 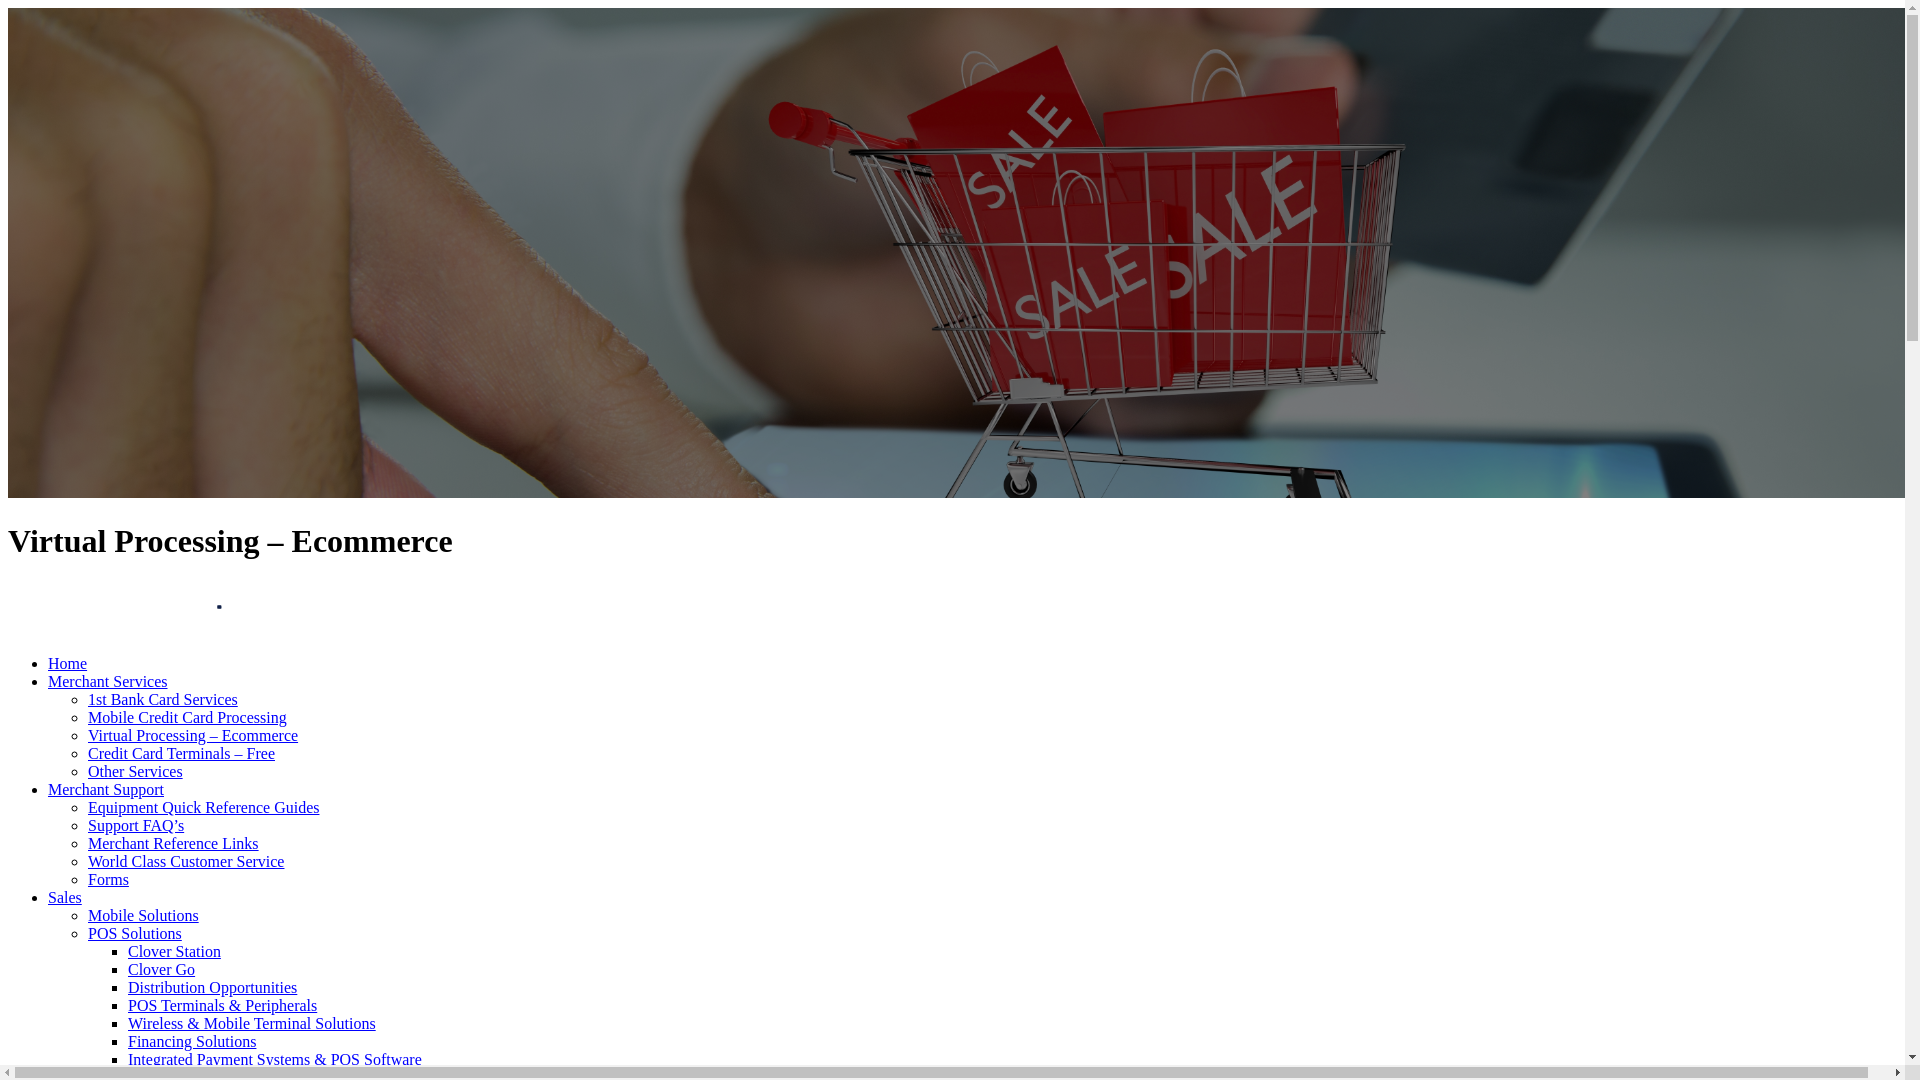 What do you see at coordinates (108, 880) in the screenshot?
I see `Forms` at bounding box center [108, 880].